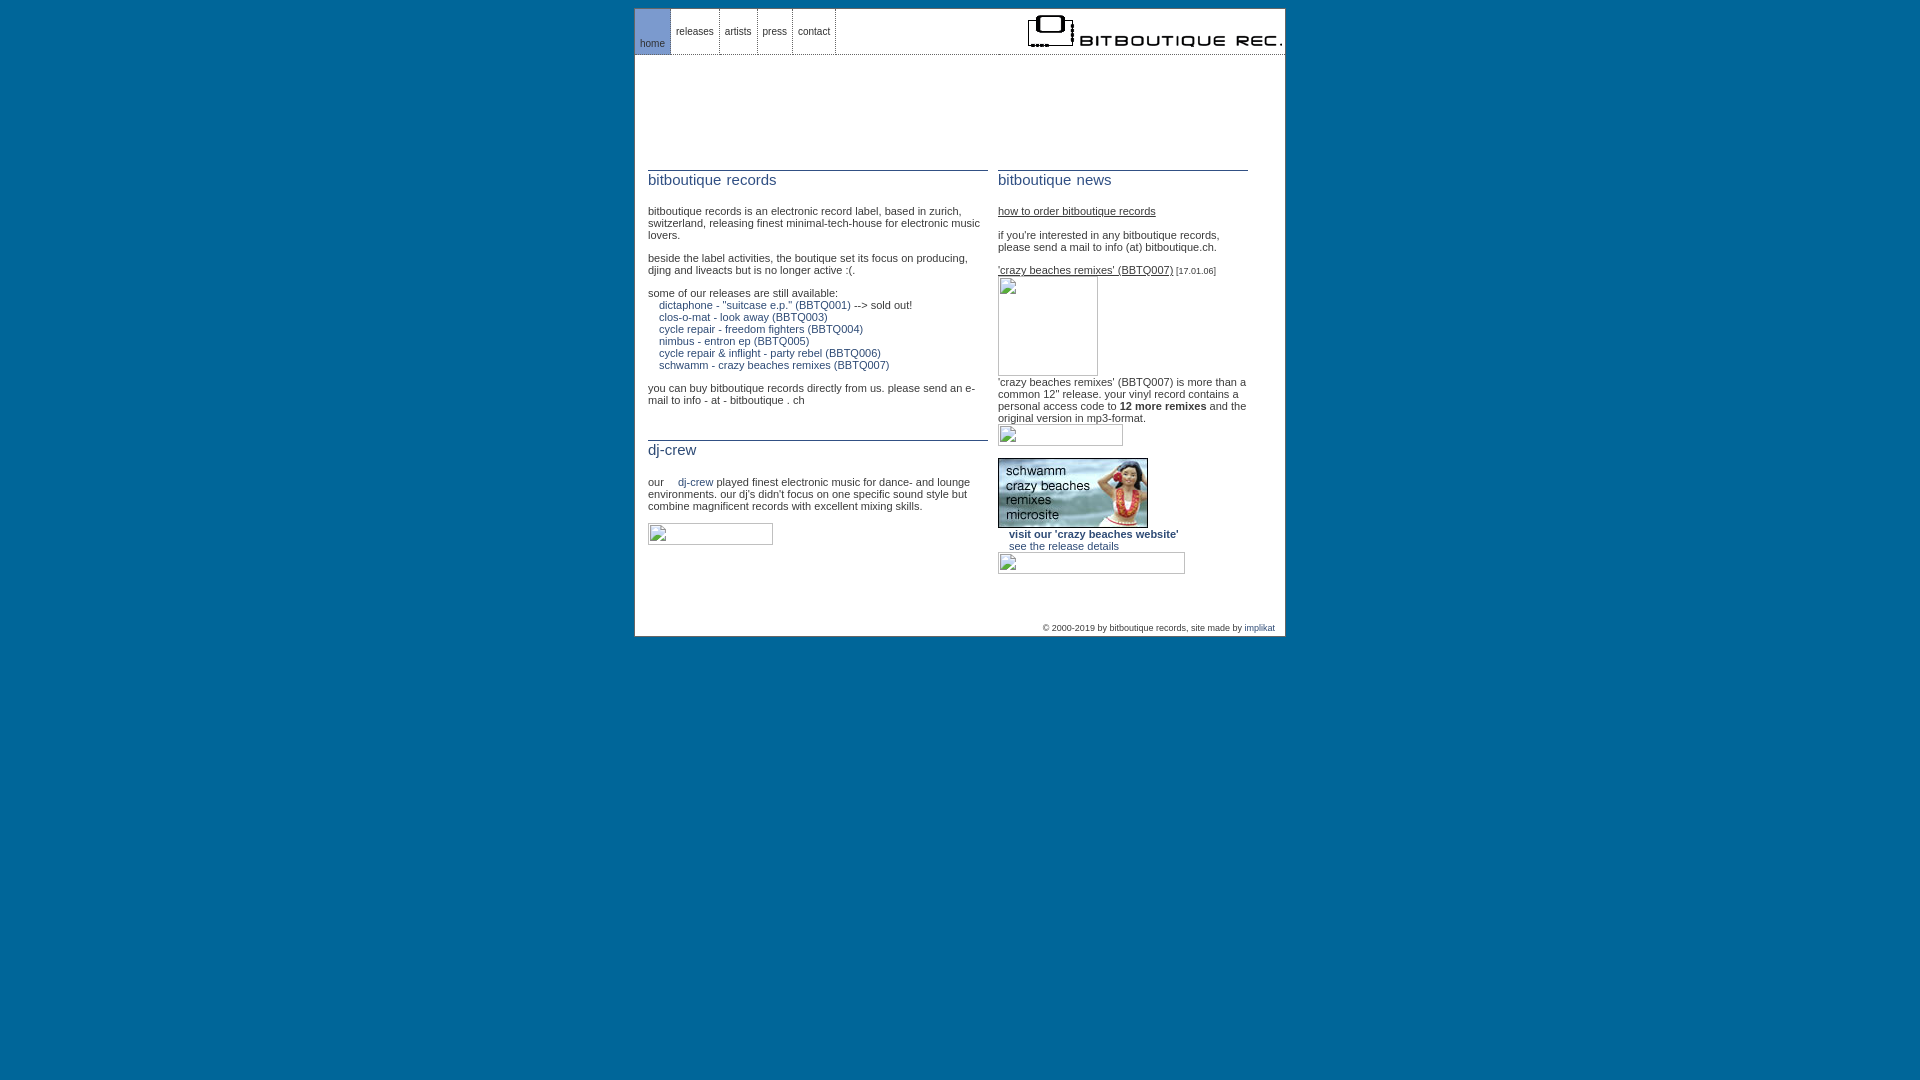 The width and height of the screenshot is (1920, 1080). What do you see at coordinates (652, 44) in the screenshot?
I see `home` at bounding box center [652, 44].